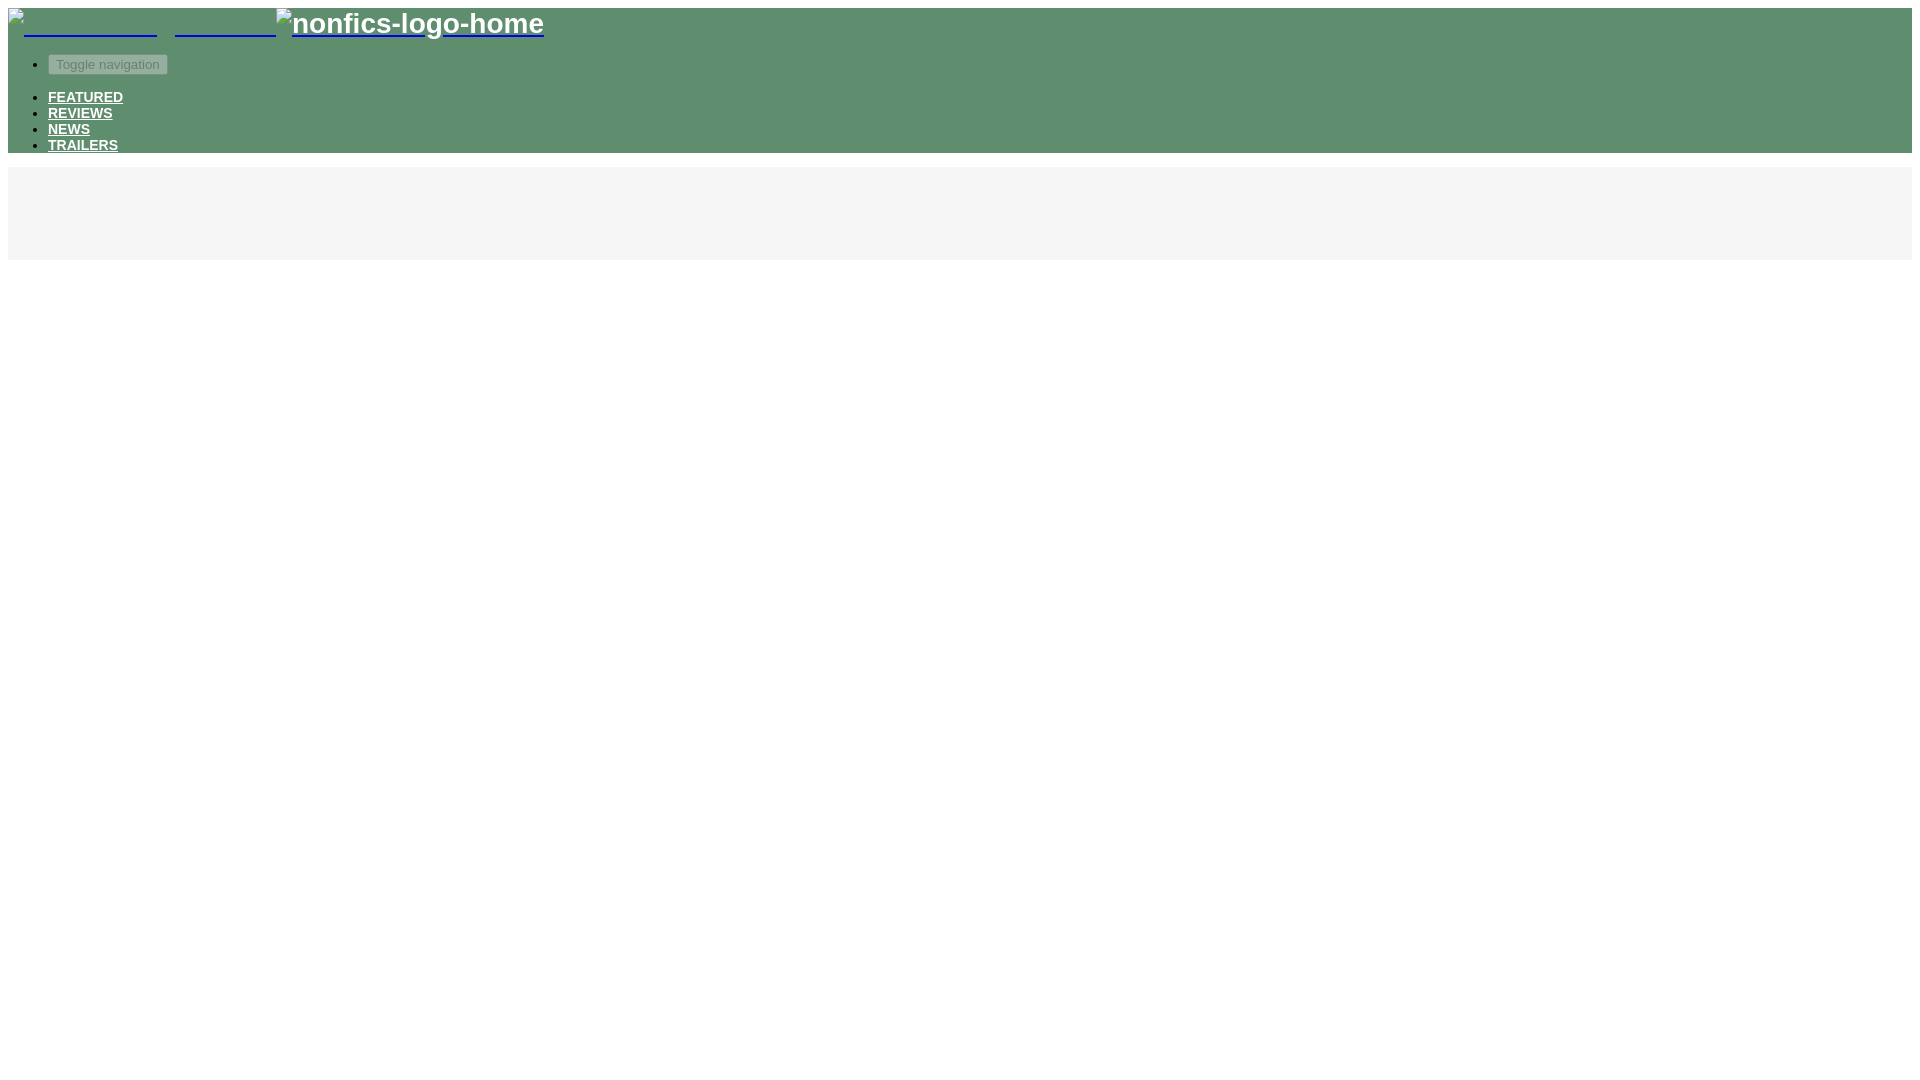  What do you see at coordinates (85, 96) in the screenshot?
I see `FEATURED` at bounding box center [85, 96].